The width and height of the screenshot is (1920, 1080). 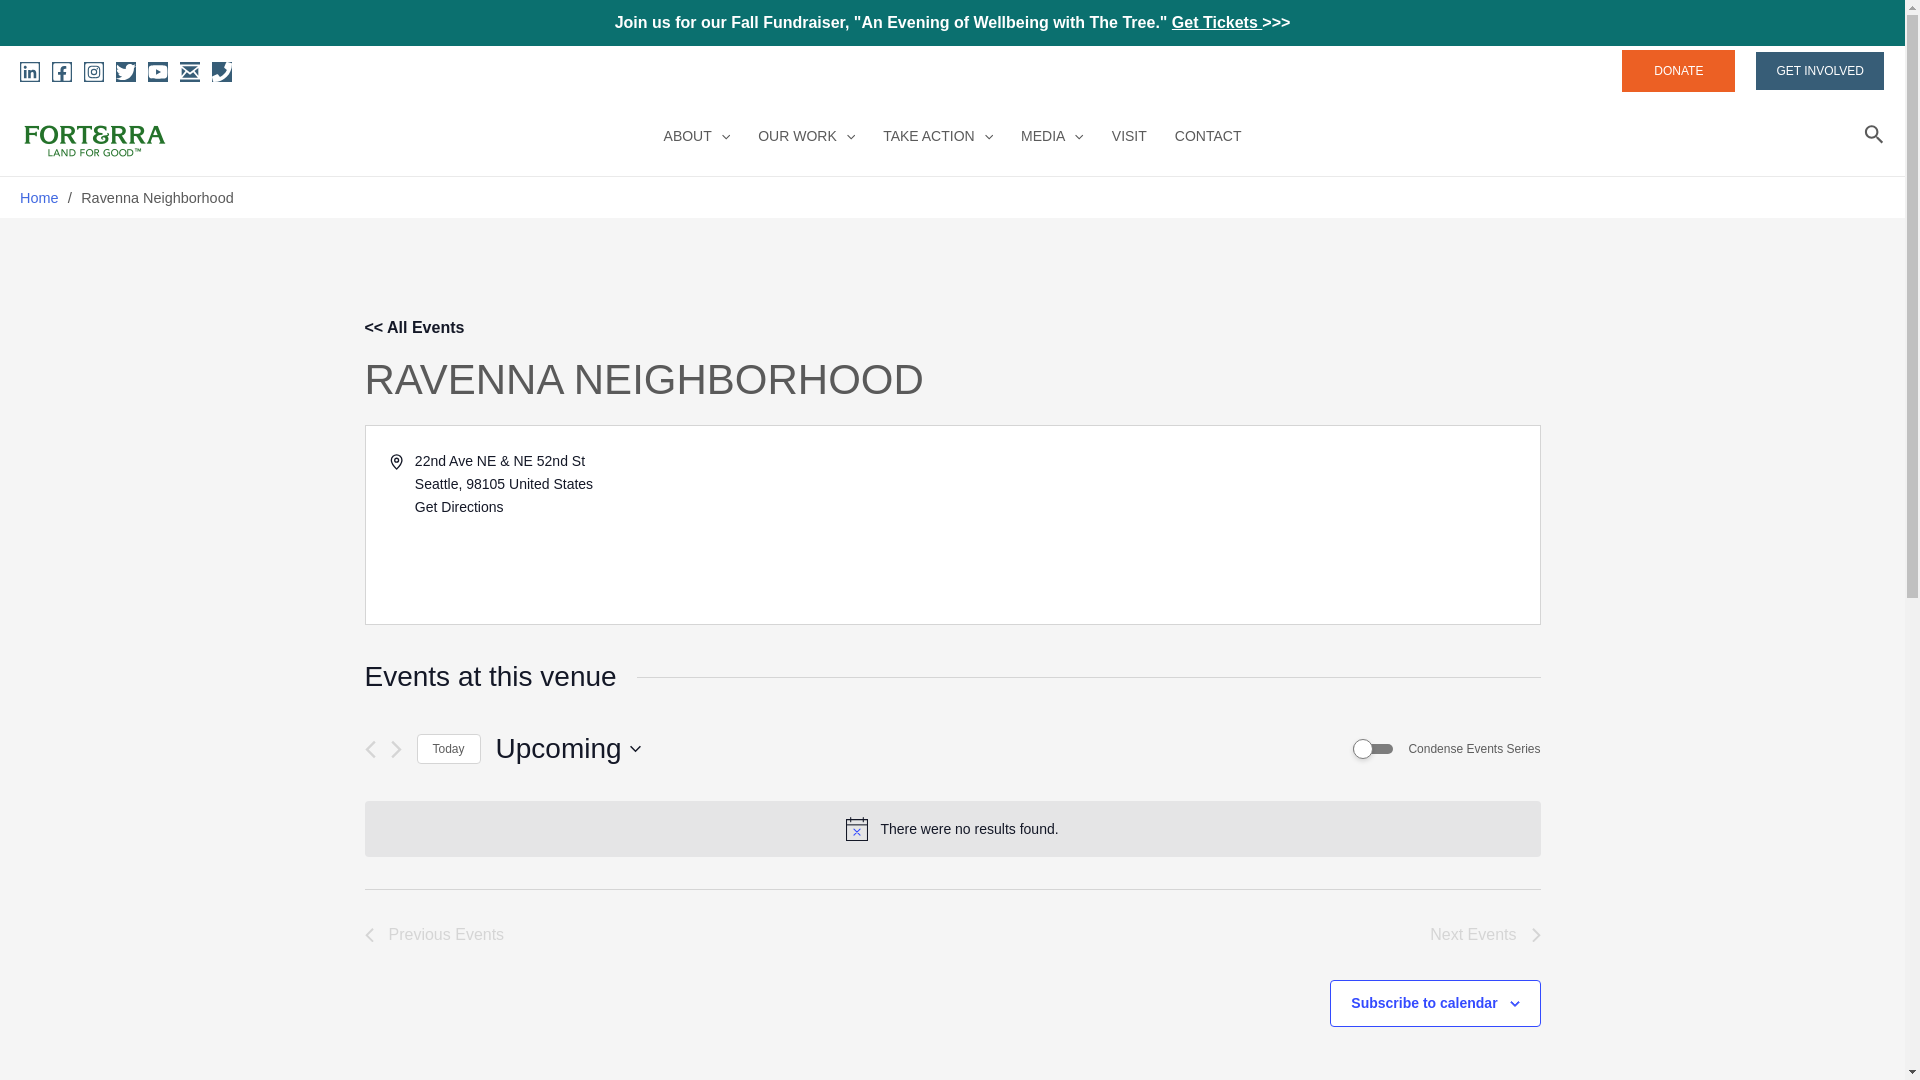 What do you see at coordinates (395, 749) in the screenshot?
I see `Next Events` at bounding box center [395, 749].